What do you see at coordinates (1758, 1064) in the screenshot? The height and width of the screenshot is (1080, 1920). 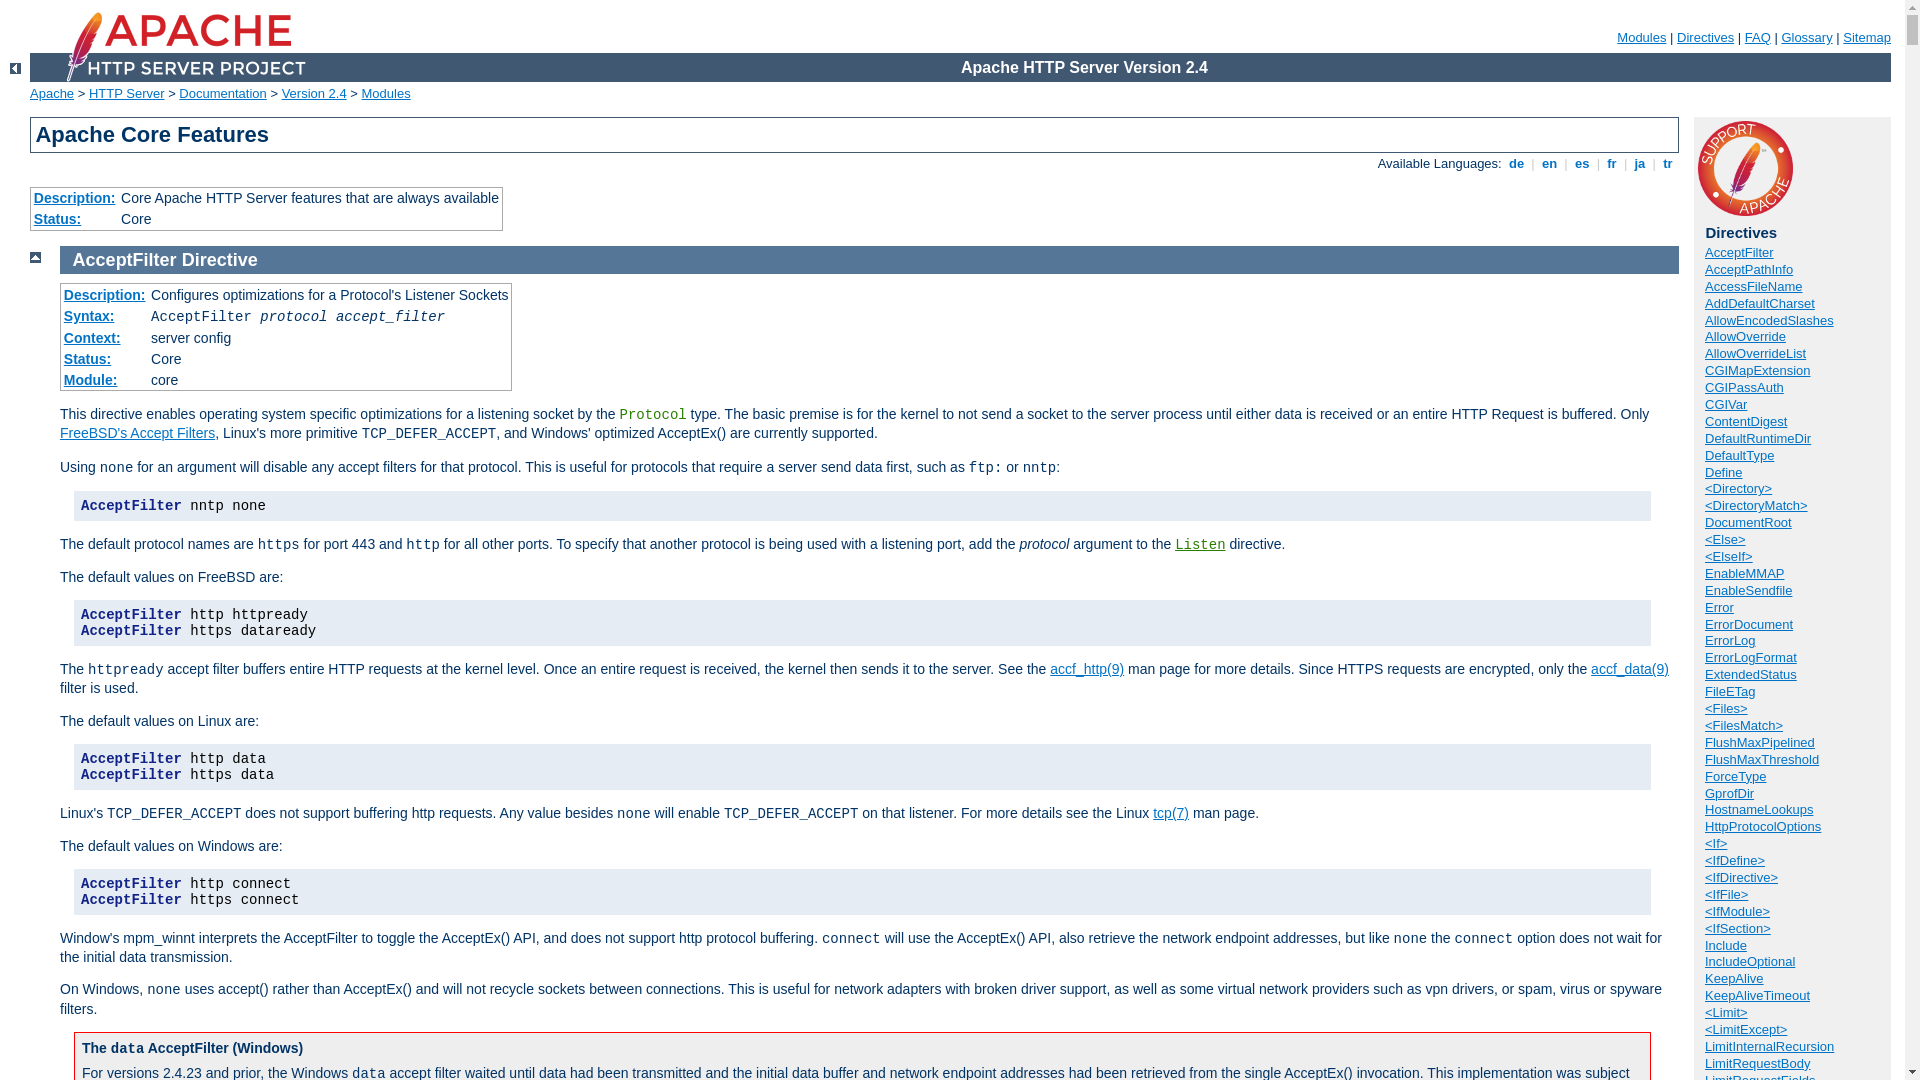 I see `LimitRequestBody` at bounding box center [1758, 1064].